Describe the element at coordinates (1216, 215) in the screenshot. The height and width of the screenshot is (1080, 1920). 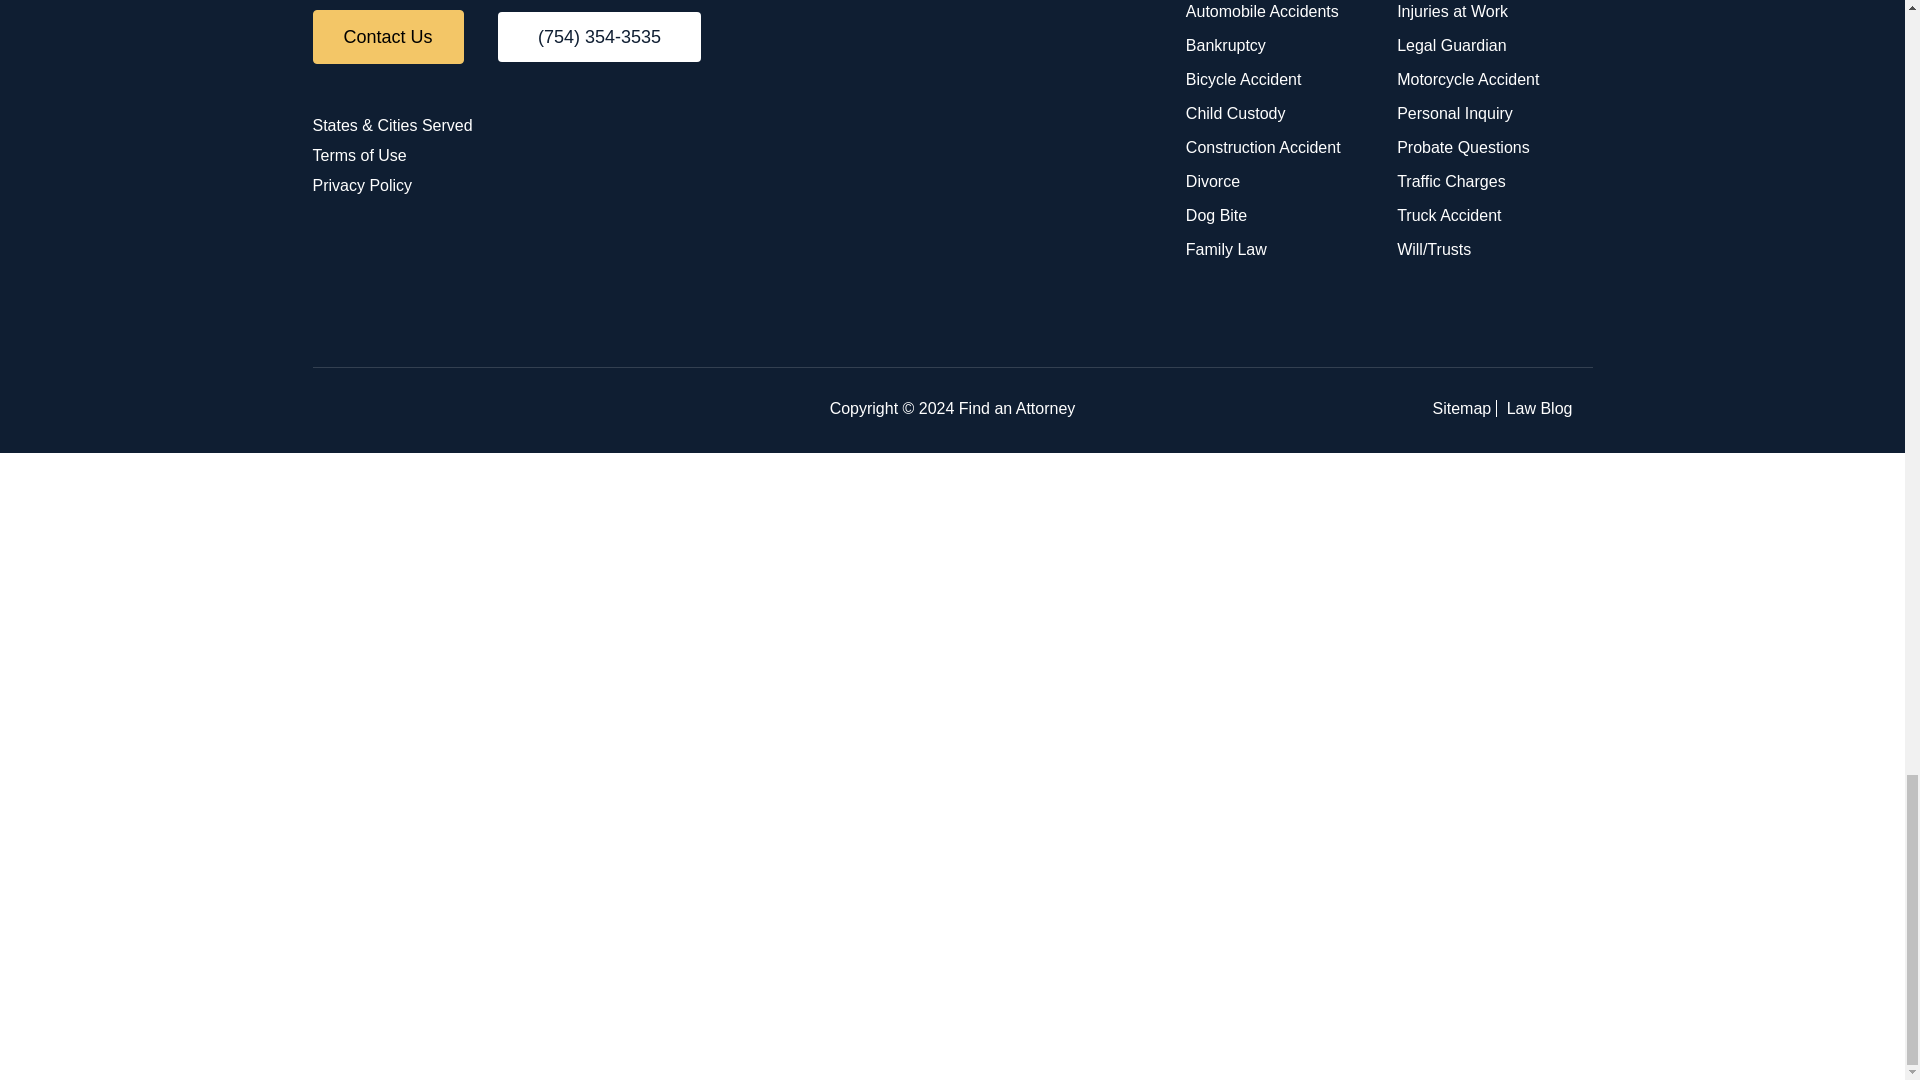
I see `Dog Bite` at that location.